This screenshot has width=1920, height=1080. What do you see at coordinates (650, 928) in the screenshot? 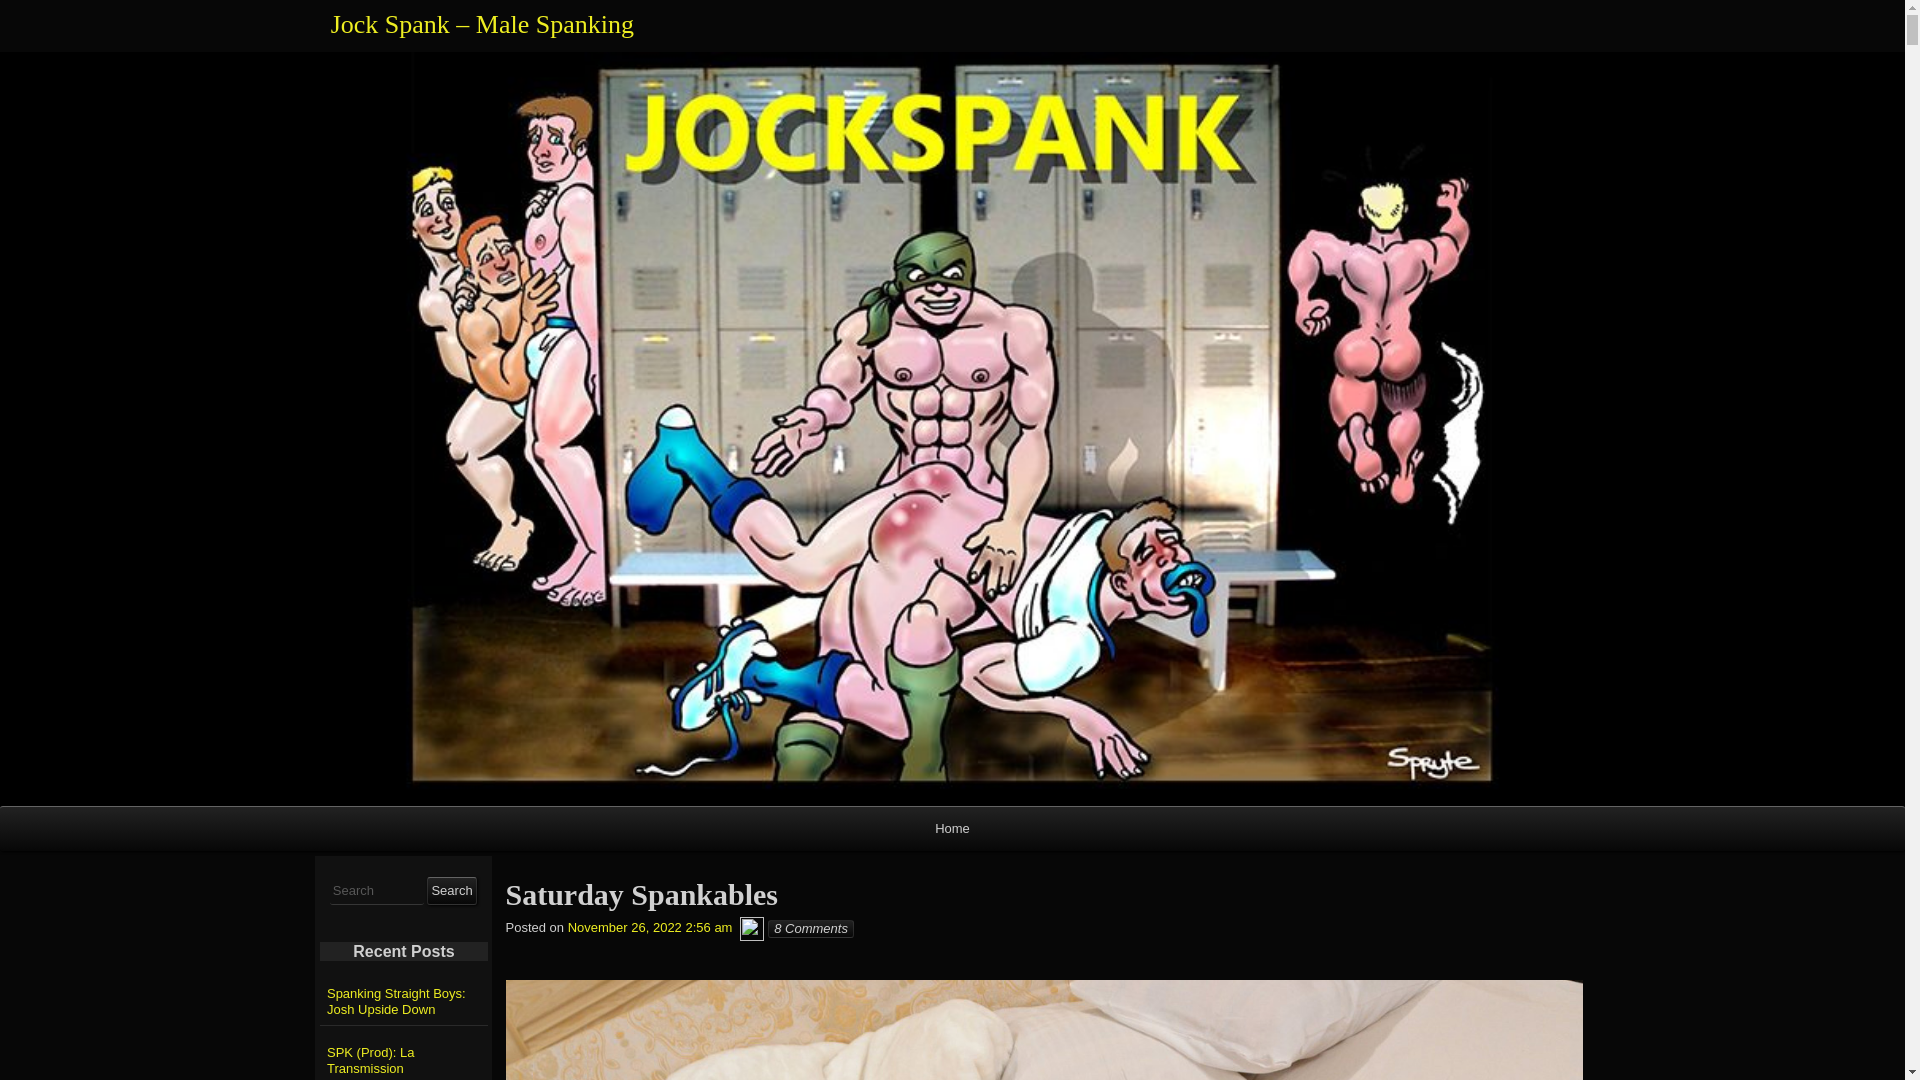
I see `November 26, 2022 2:56 am` at bounding box center [650, 928].